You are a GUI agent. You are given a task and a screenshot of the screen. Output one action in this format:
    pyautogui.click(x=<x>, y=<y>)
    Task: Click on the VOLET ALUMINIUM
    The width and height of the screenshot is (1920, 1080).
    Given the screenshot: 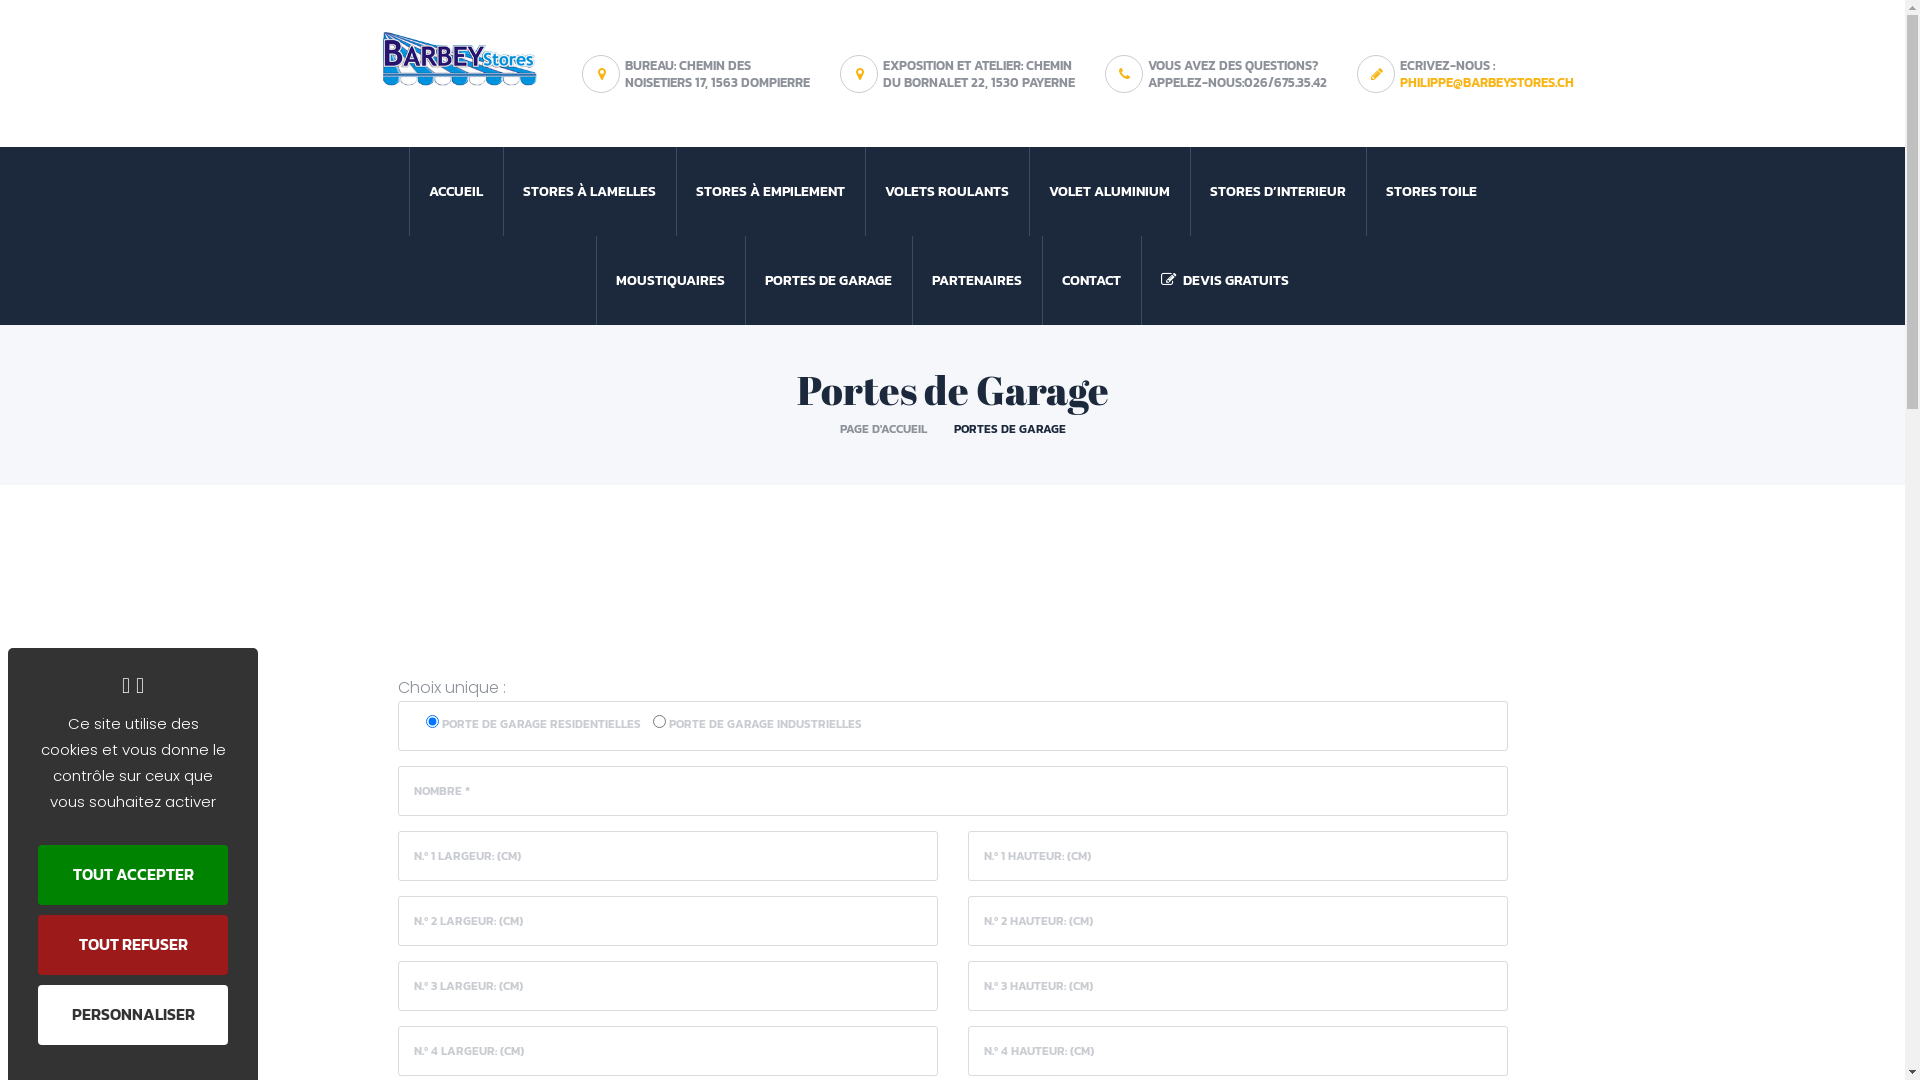 What is the action you would take?
    pyautogui.click(x=1108, y=192)
    